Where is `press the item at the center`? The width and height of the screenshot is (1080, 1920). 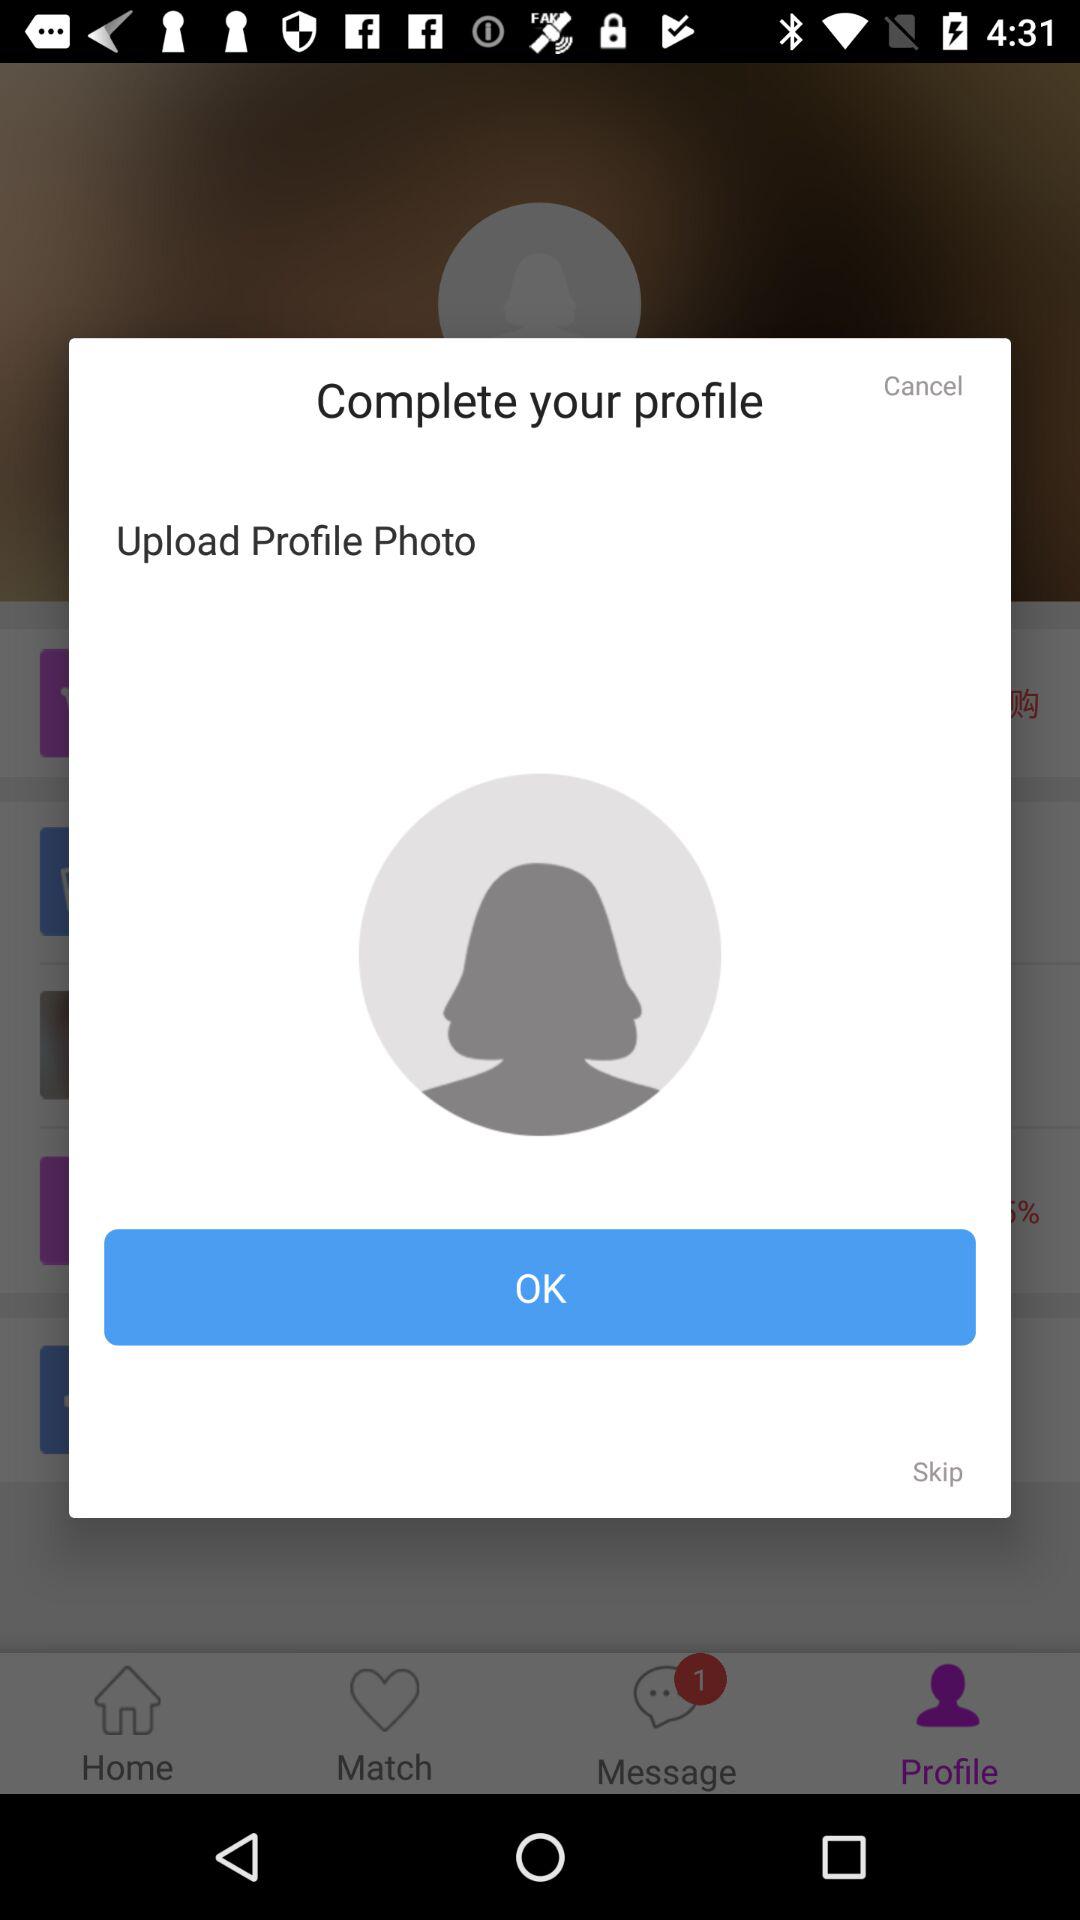 press the item at the center is located at coordinates (540, 954).